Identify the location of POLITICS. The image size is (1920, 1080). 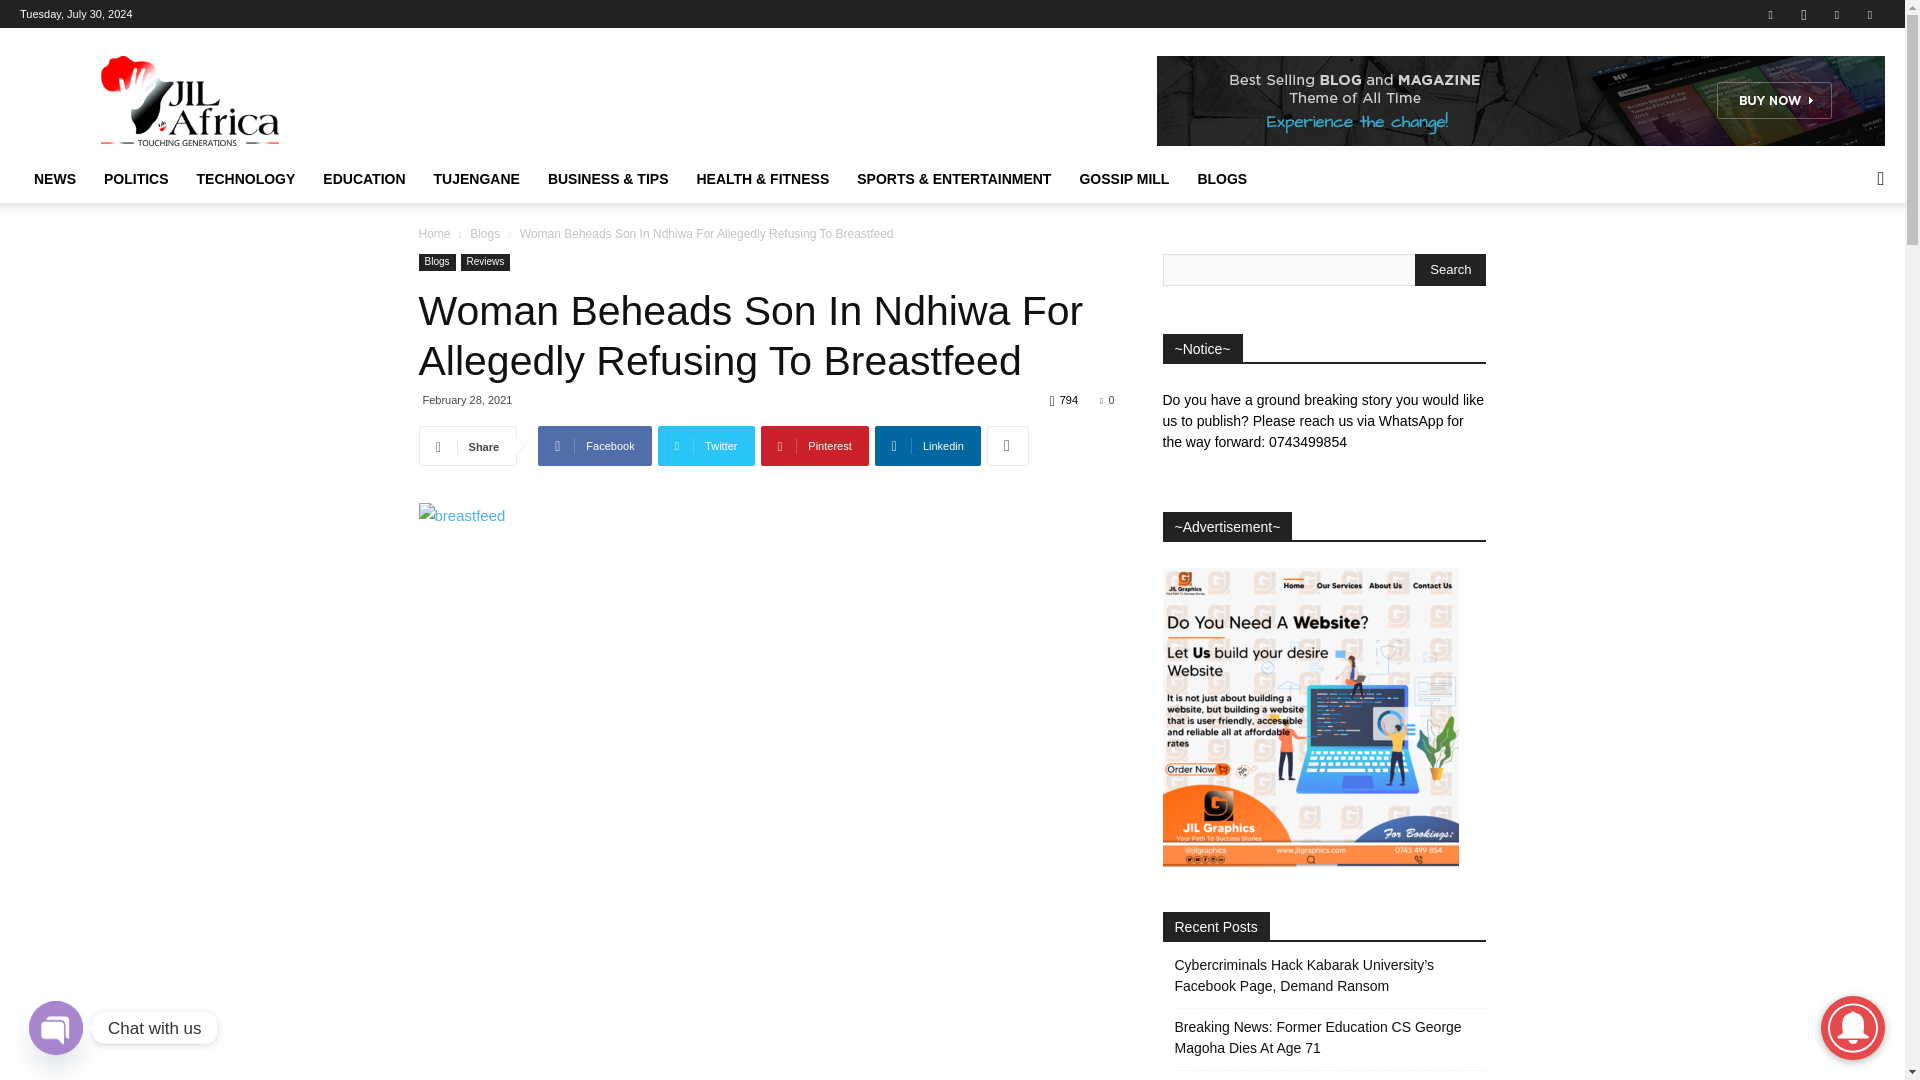
(136, 179).